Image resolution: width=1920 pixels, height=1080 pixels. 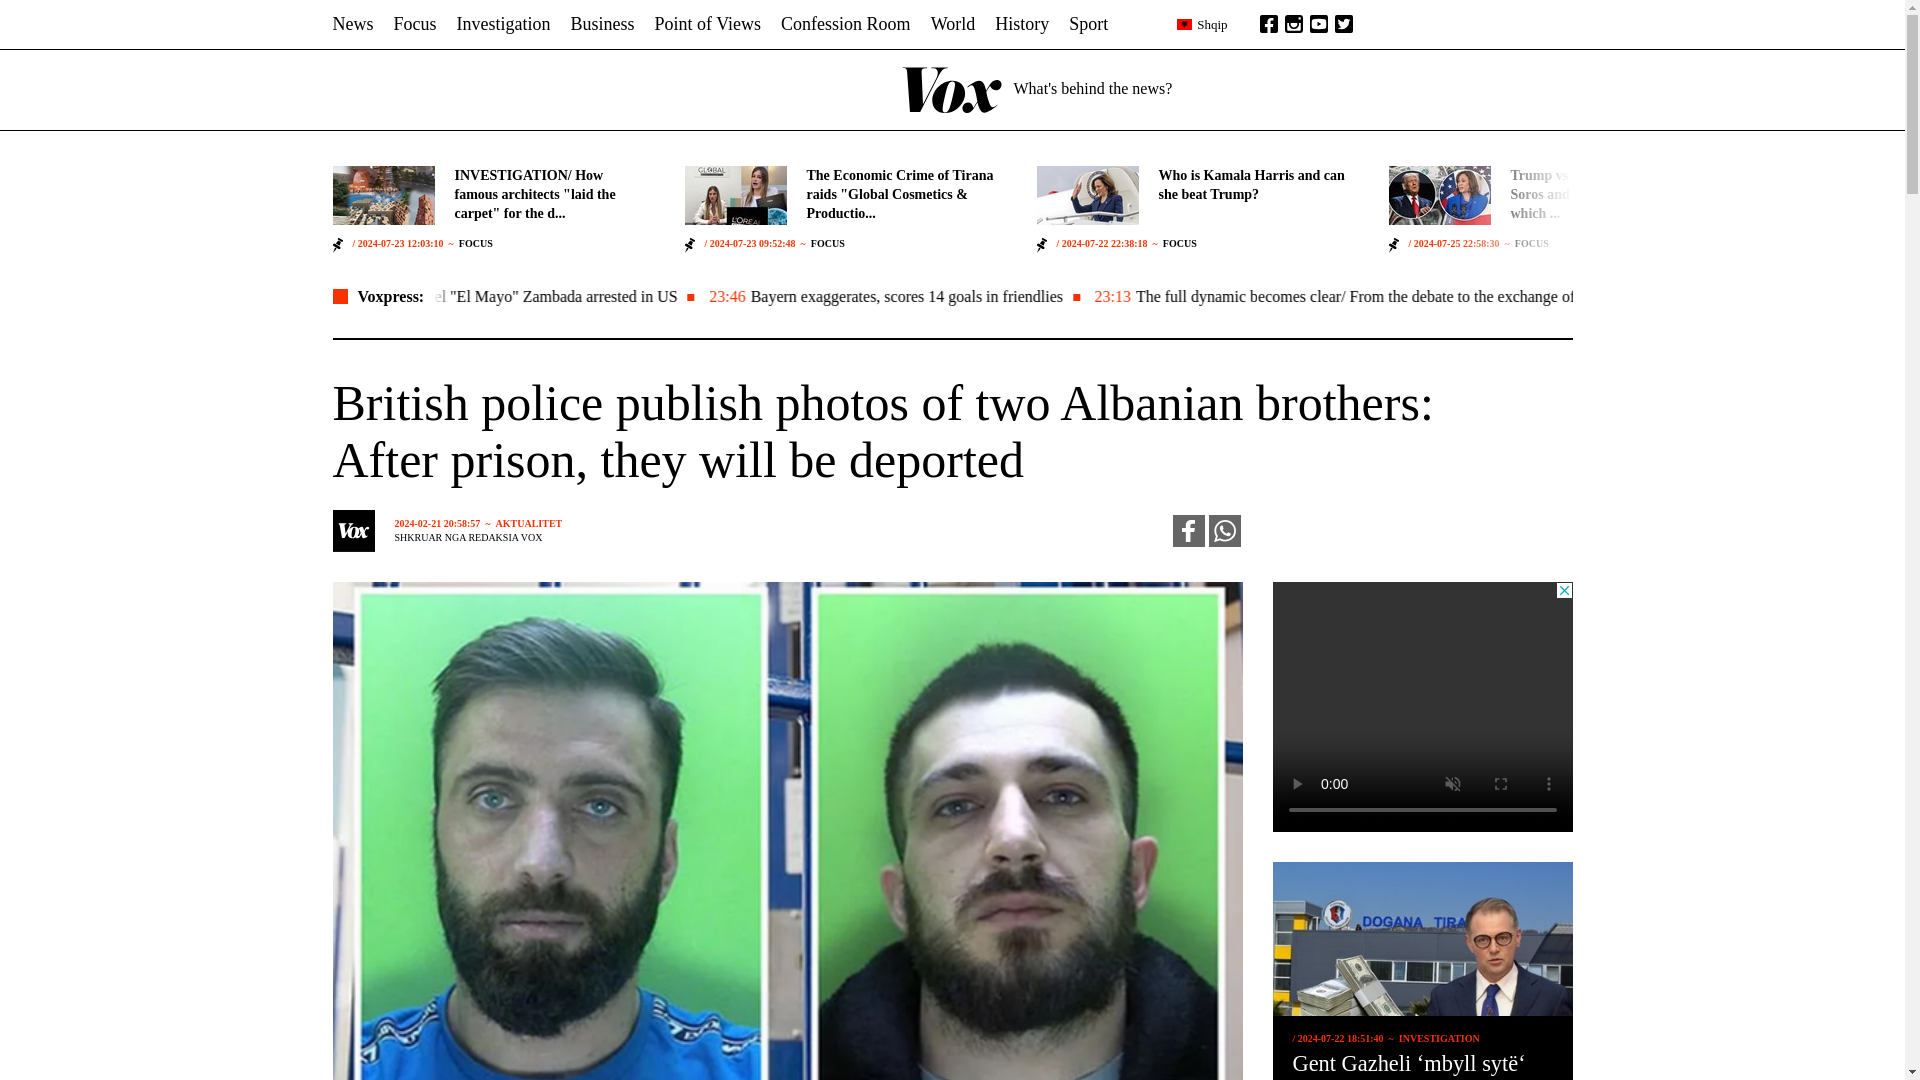 I want to click on Who is Kamala Harris and can she beat Trump?, so click(x=1255, y=185).